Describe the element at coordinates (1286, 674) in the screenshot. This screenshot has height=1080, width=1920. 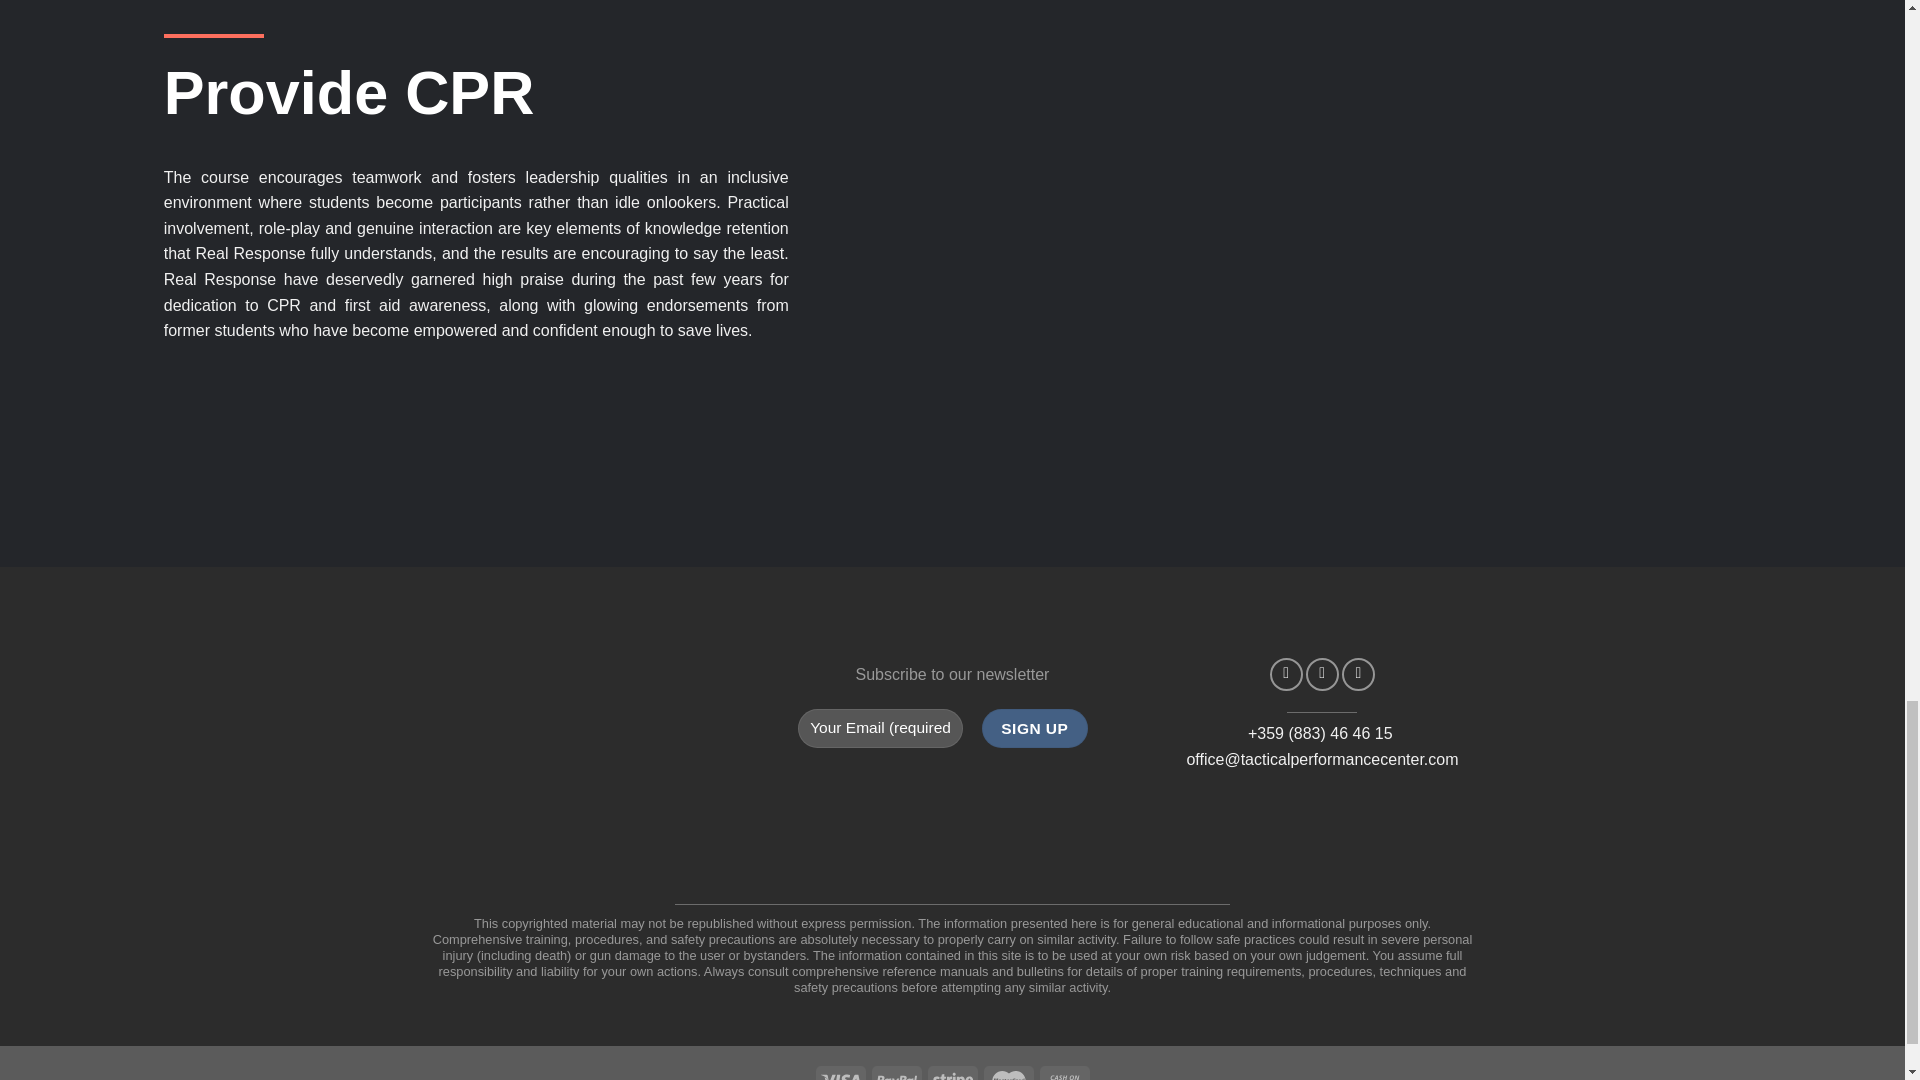
I see `Follow on Facebook` at that location.